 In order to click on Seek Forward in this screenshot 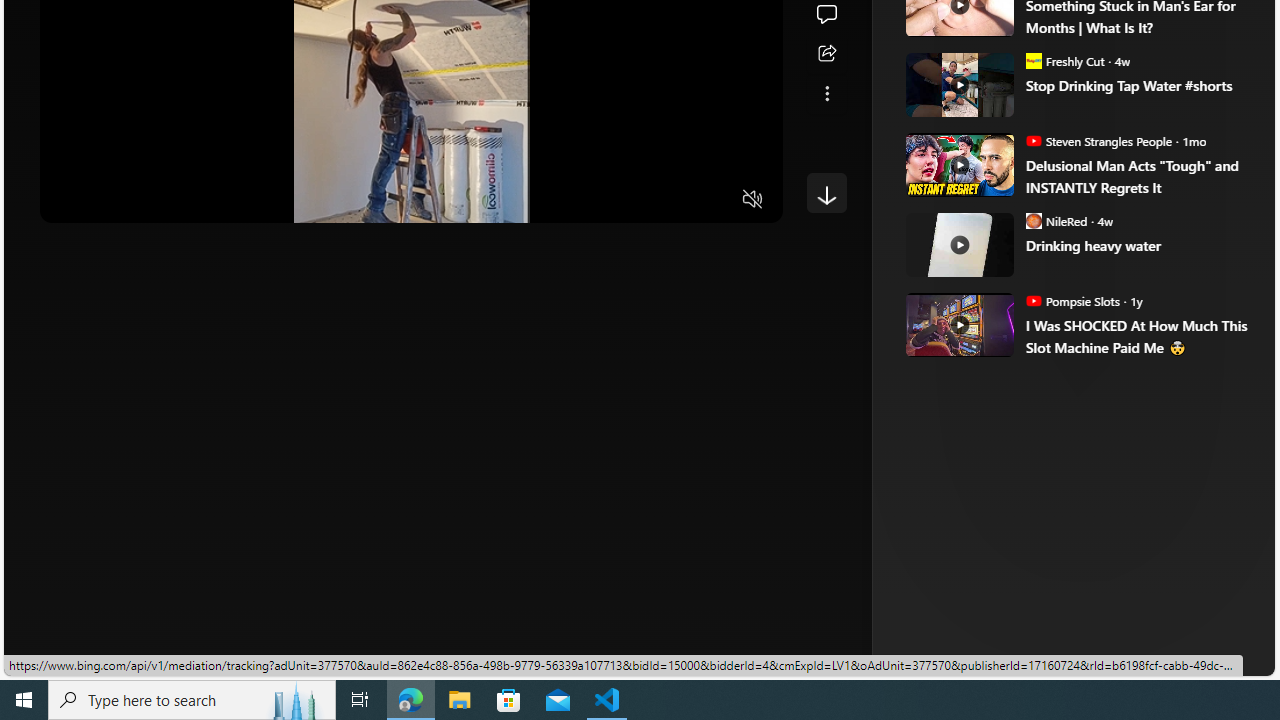, I will do `click(150, 200)`.